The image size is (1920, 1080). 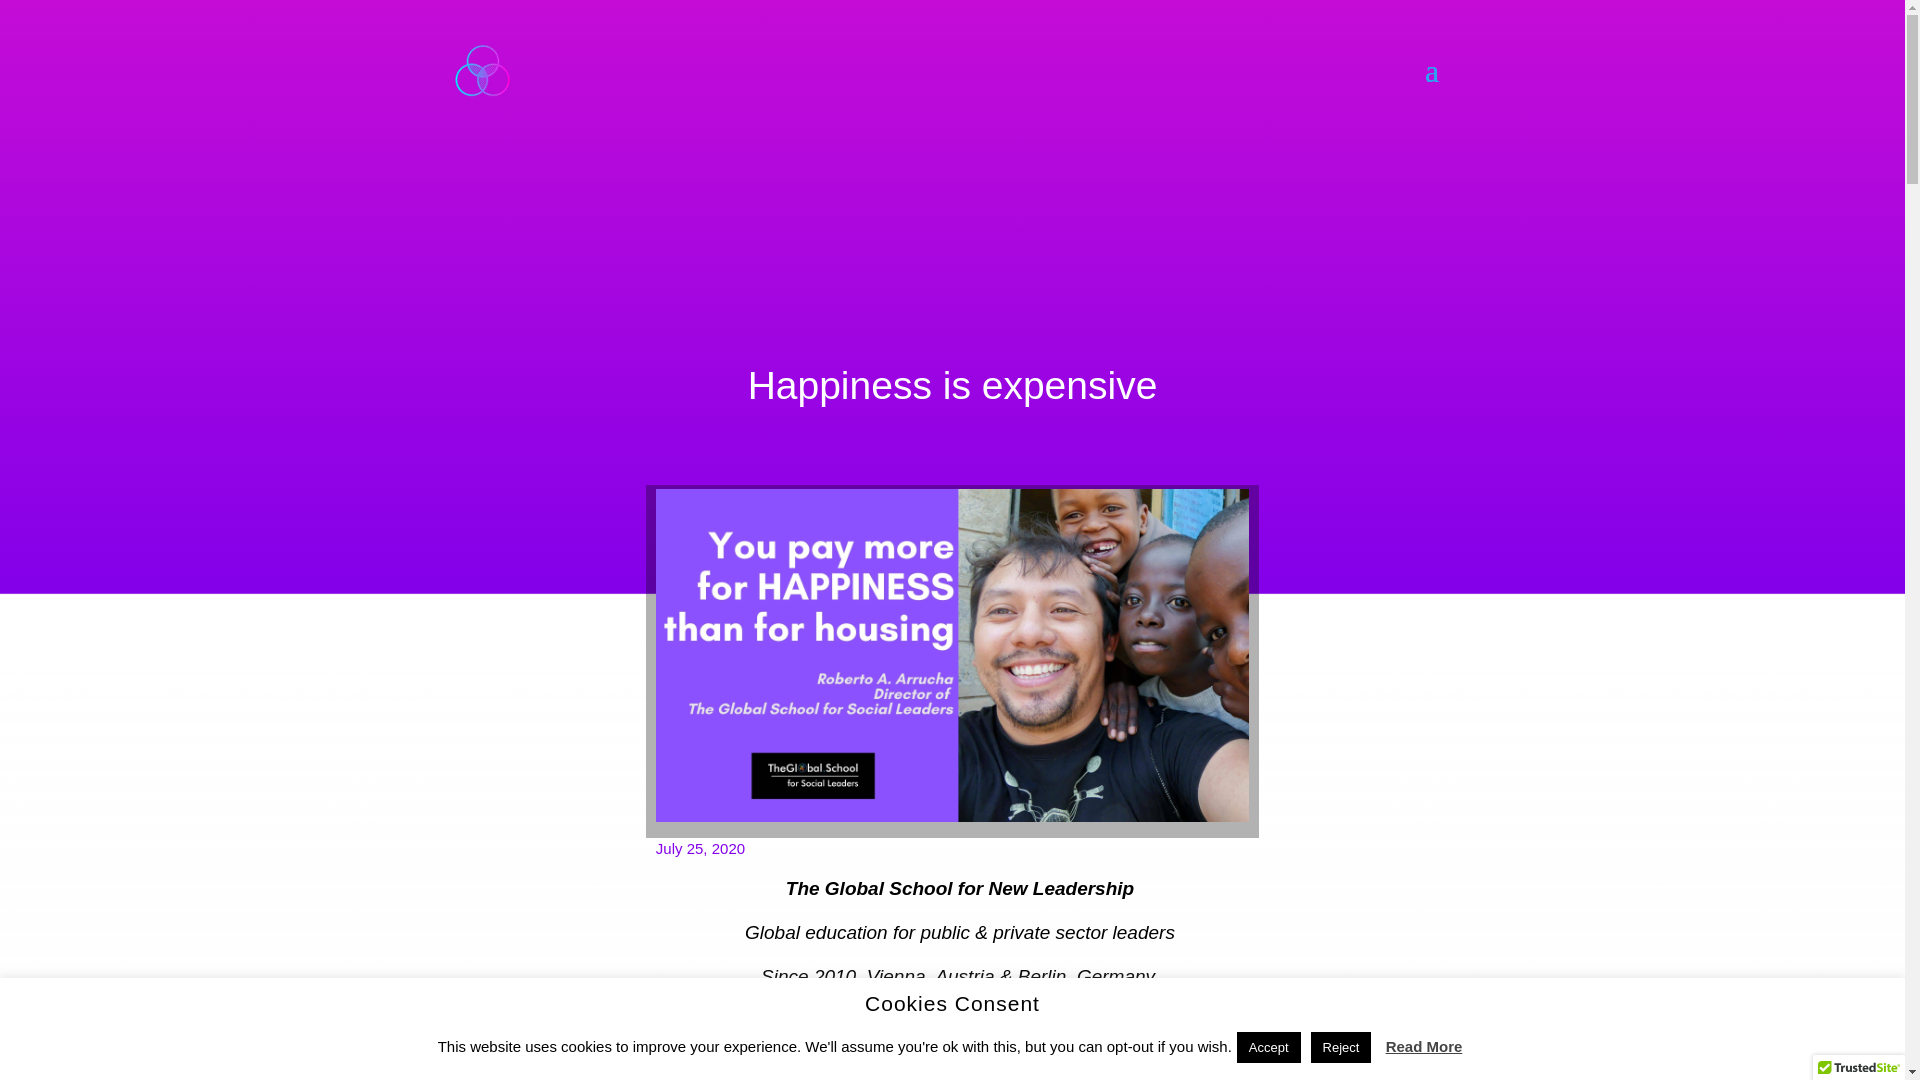 I want to click on Accept, so click(x=1268, y=1047).